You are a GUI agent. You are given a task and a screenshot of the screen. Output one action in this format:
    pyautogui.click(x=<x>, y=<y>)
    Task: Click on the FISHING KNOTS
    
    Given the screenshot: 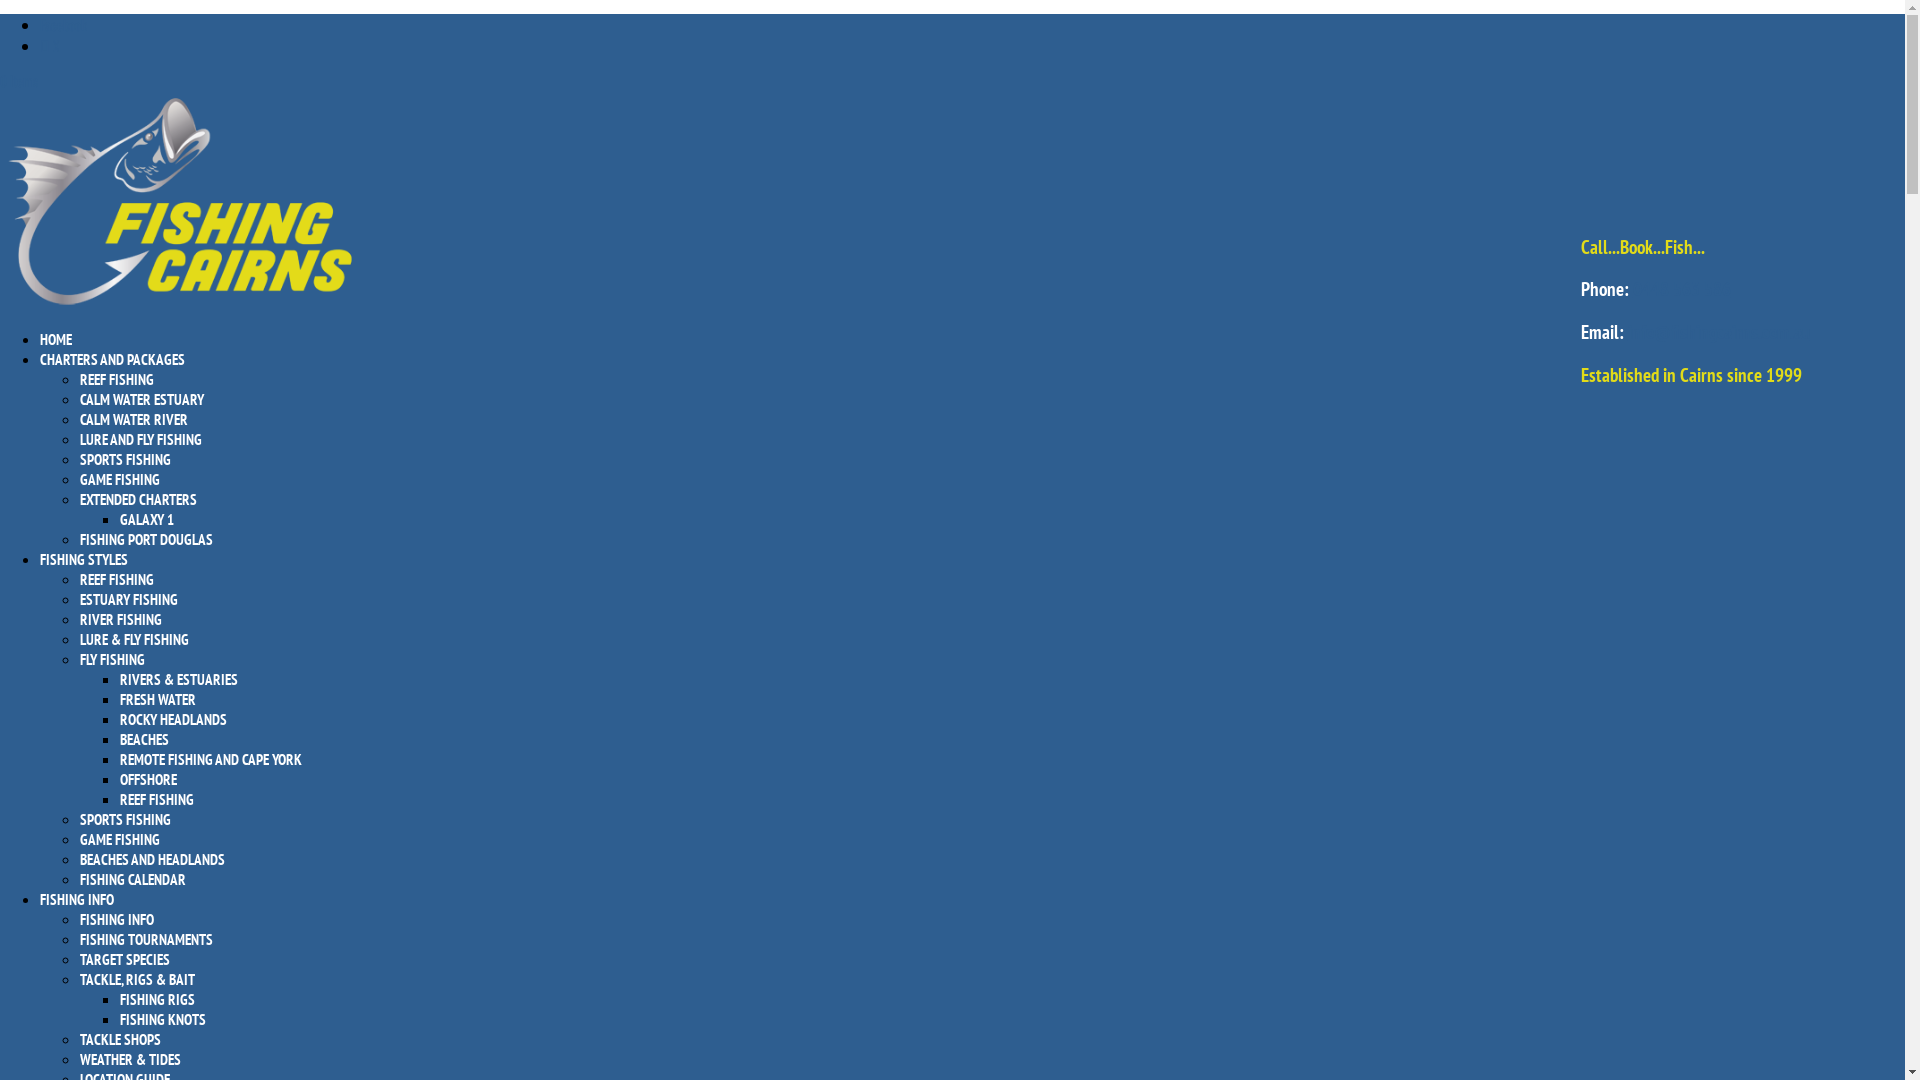 What is the action you would take?
    pyautogui.click(x=163, y=1020)
    